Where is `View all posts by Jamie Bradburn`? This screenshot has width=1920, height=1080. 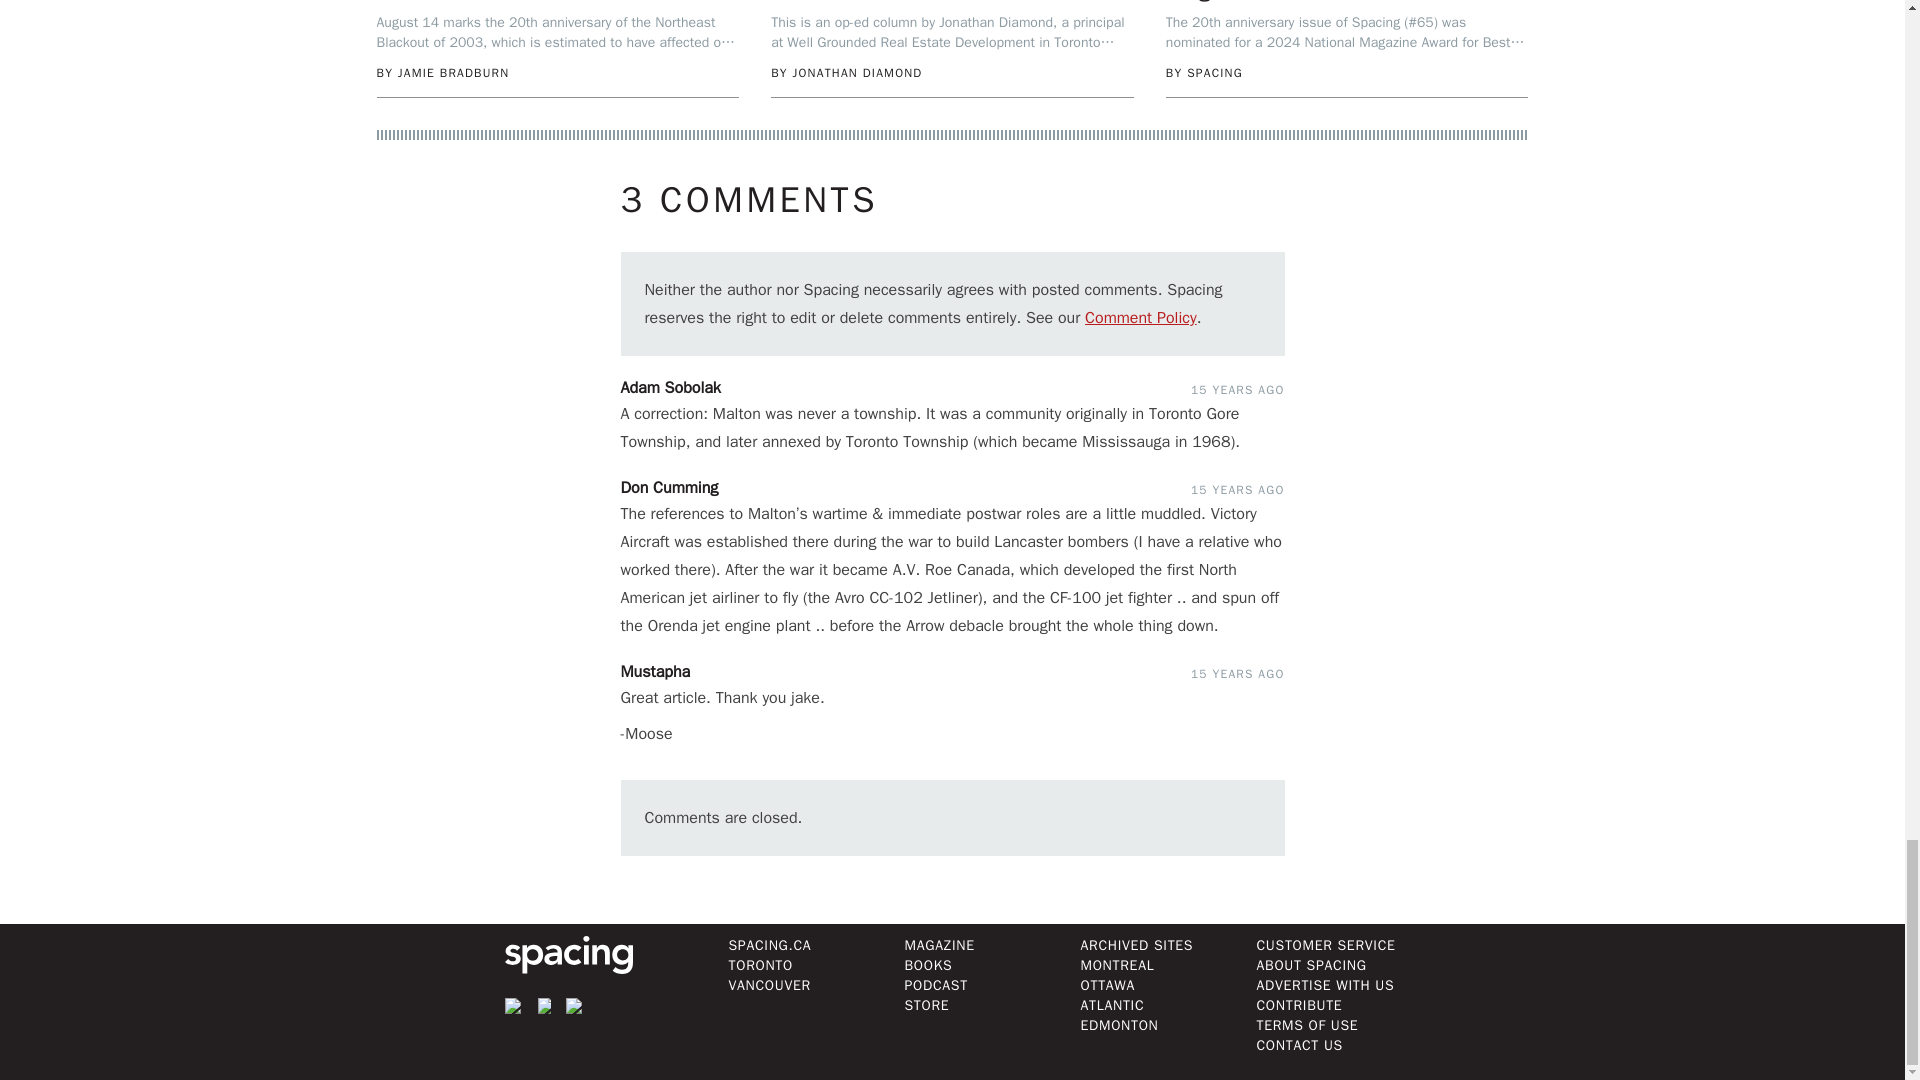 View all posts by Jamie Bradburn is located at coordinates (454, 72).